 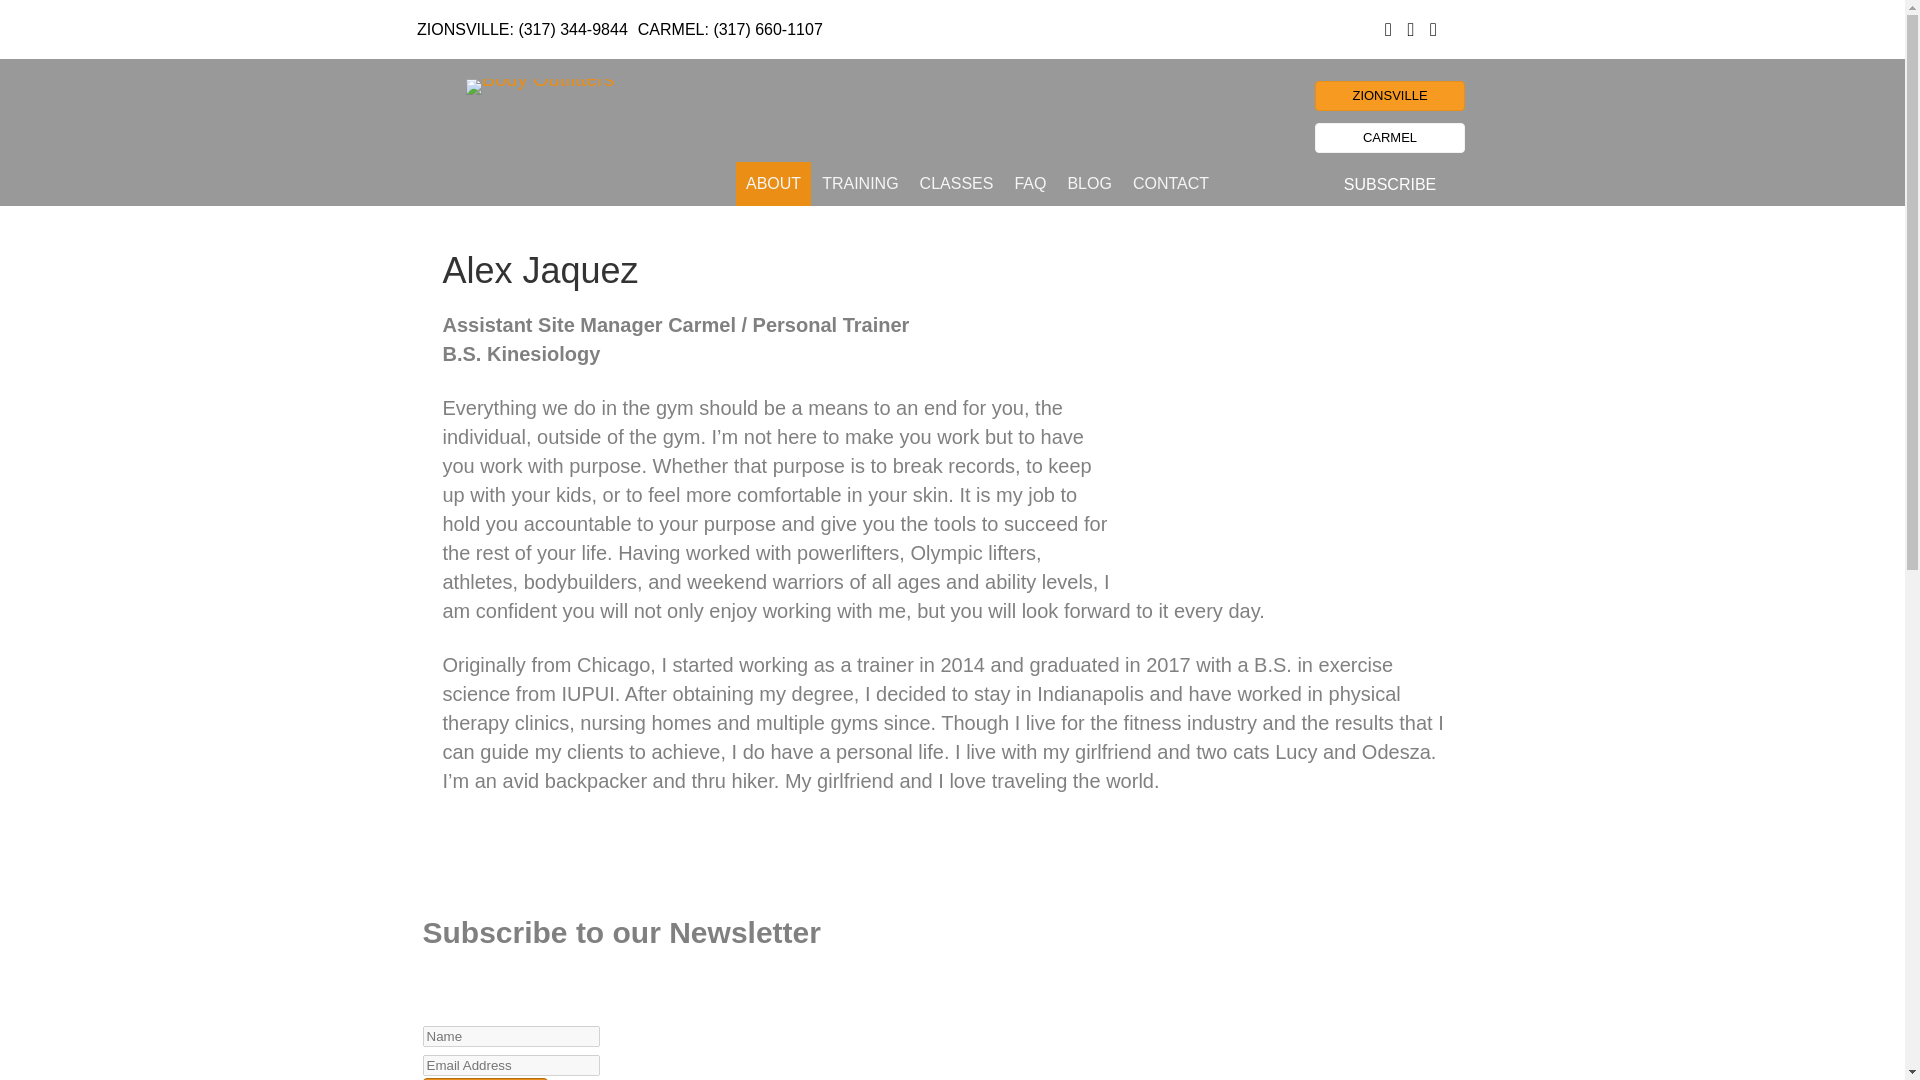 What do you see at coordinates (484, 1078) in the screenshot?
I see `Subscribe!` at bounding box center [484, 1078].